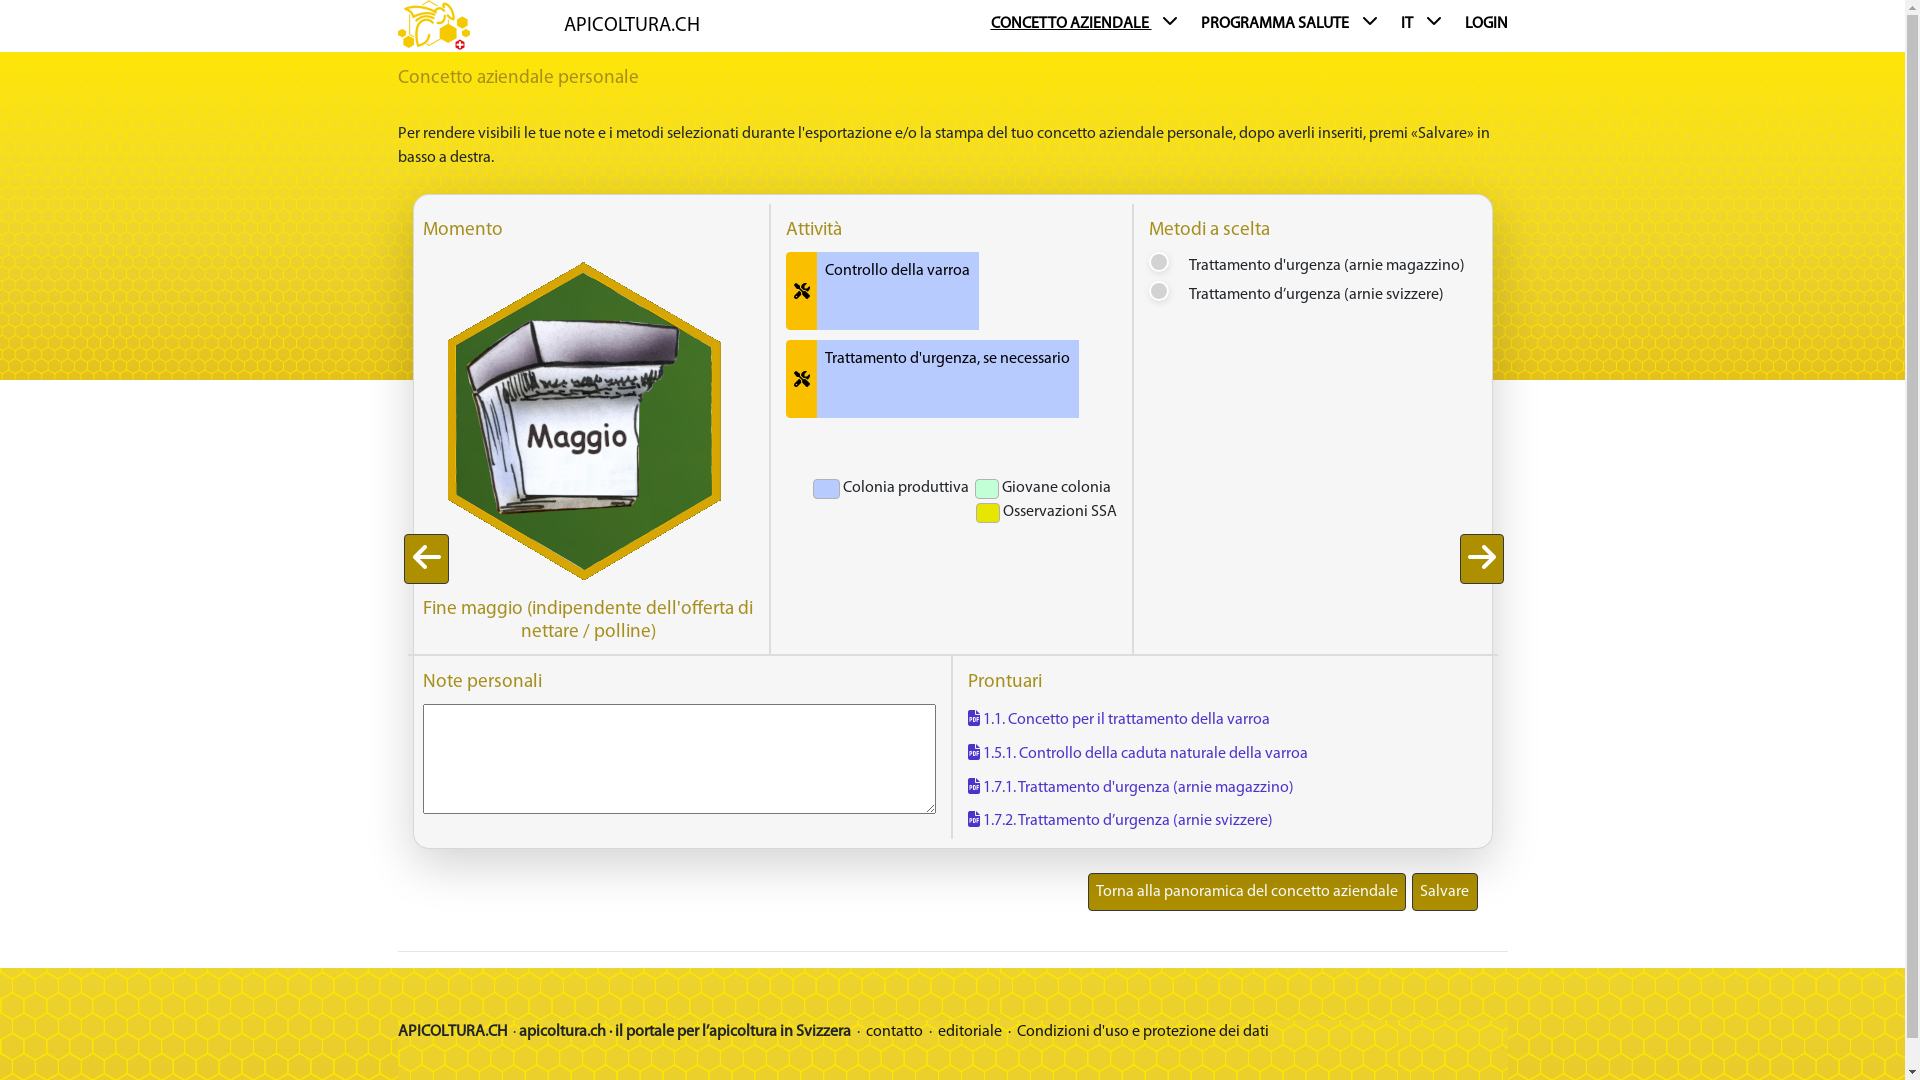 This screenshot has width=1920, height=1080. What do you see at coordinates (1444, 892) in the screenshot?
I see `Salvare` at bounding box center [1444, 892].